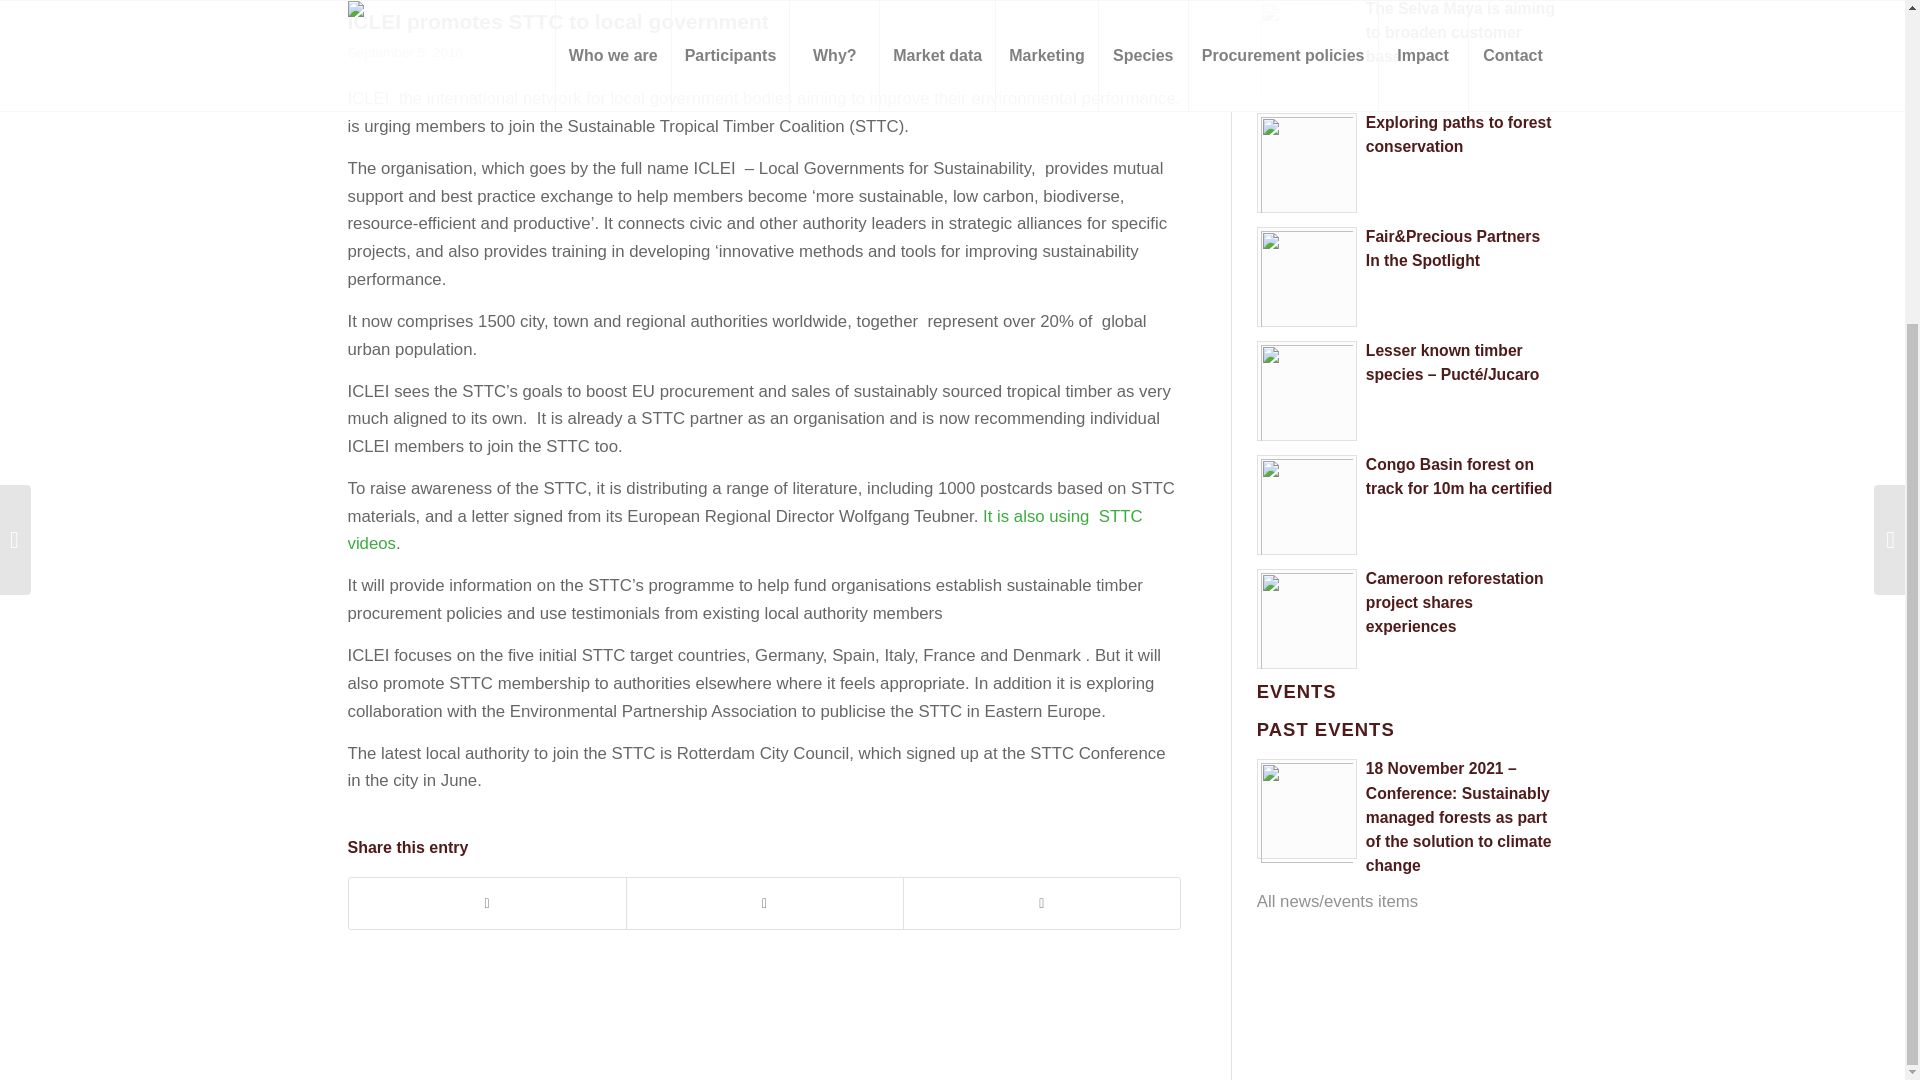 The image size is (1920, 1080). I want to click on Exploring paths to forest conservation, so click(1458, 134).